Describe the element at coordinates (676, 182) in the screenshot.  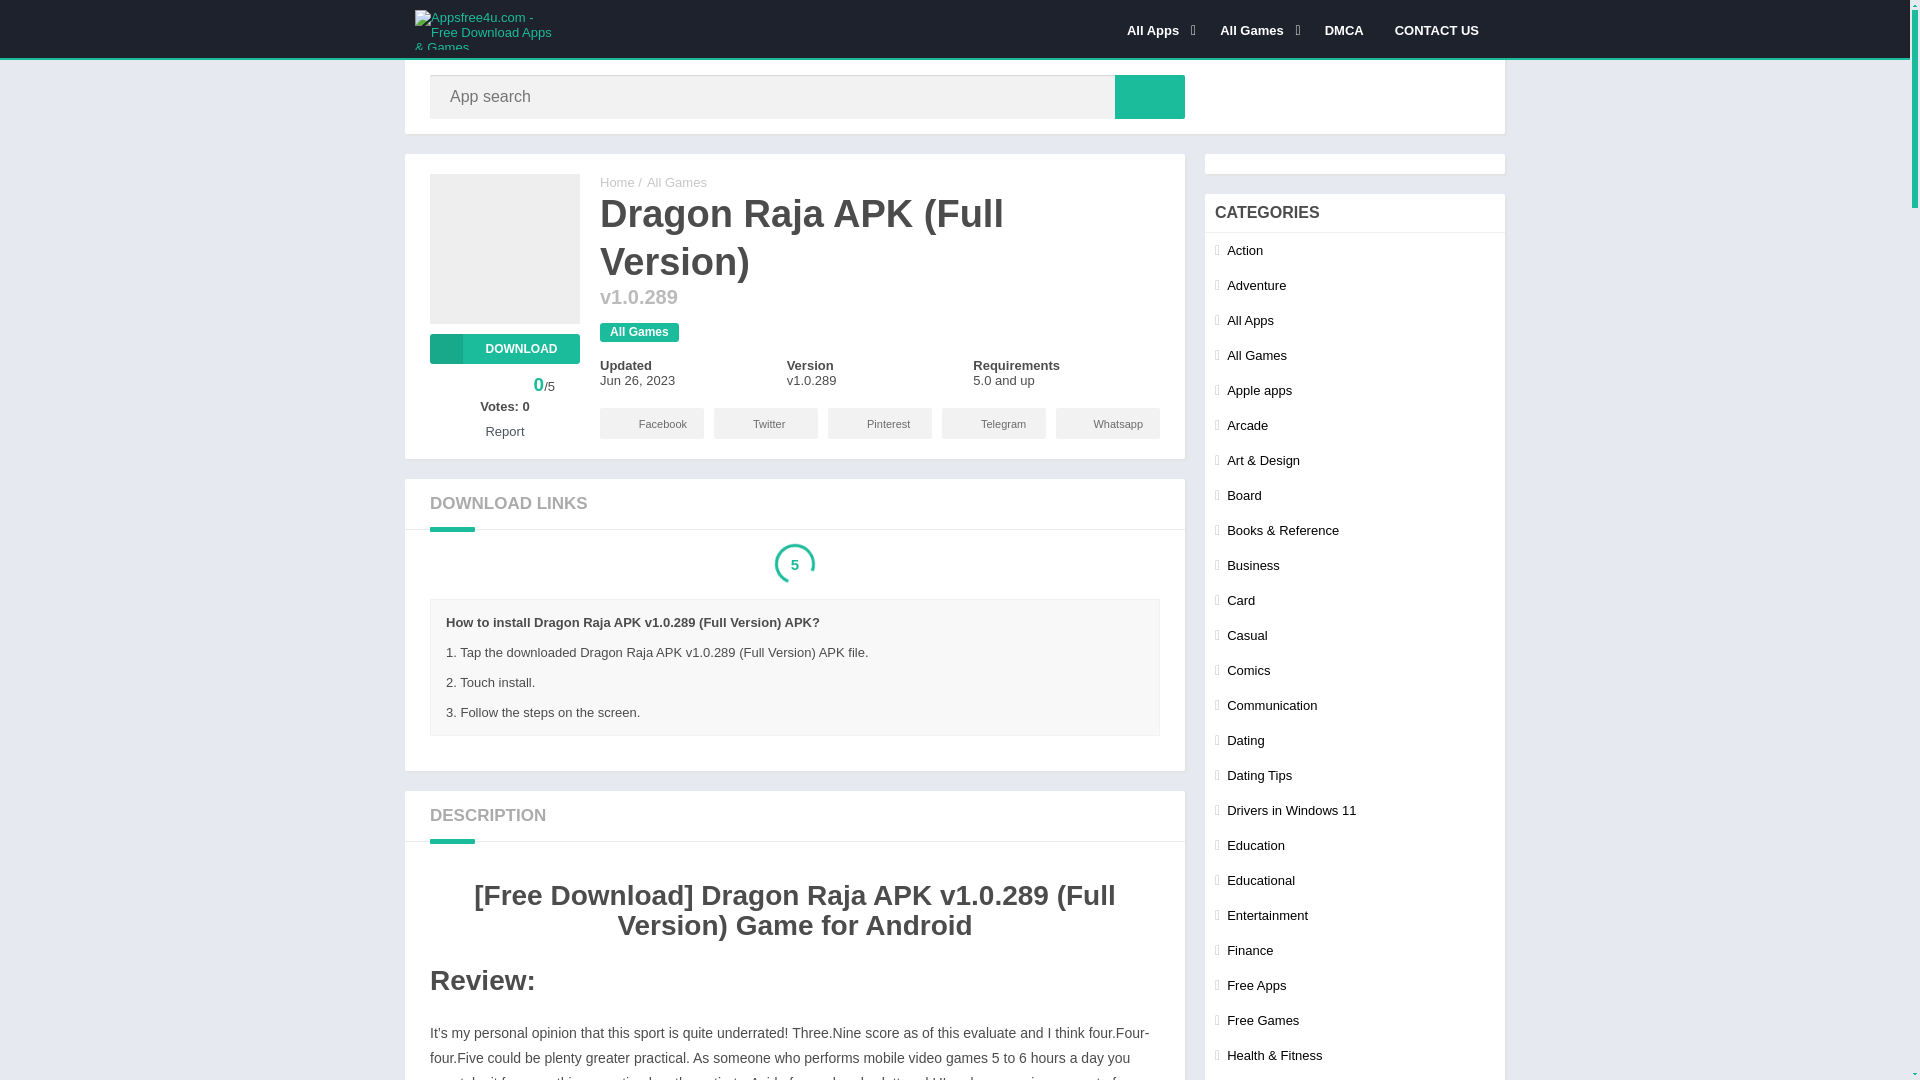
I see `All Games` at that location.